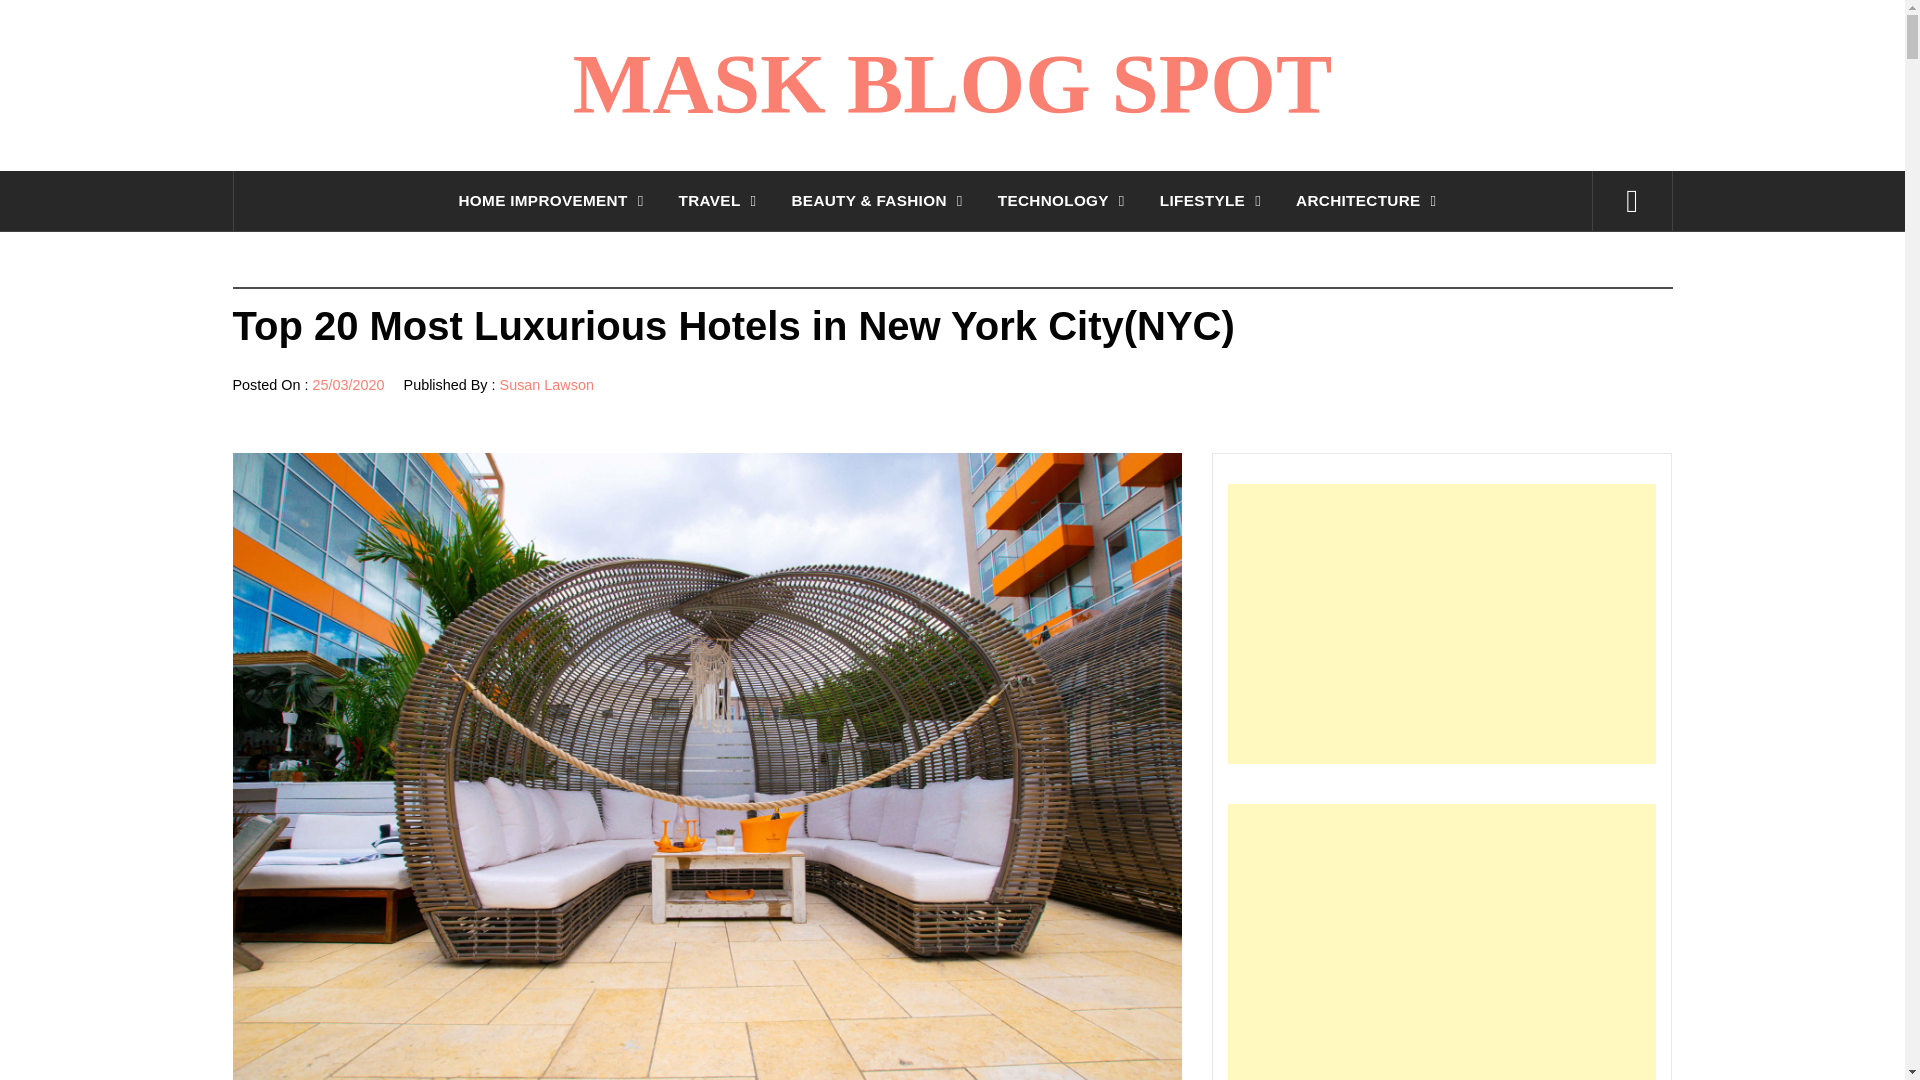 This screenshot has height=1080, width=1920. What do you see at coordinates (1442, 623) in the screenshot?
I see `Advertisement` at bounding box center [1442, 623].